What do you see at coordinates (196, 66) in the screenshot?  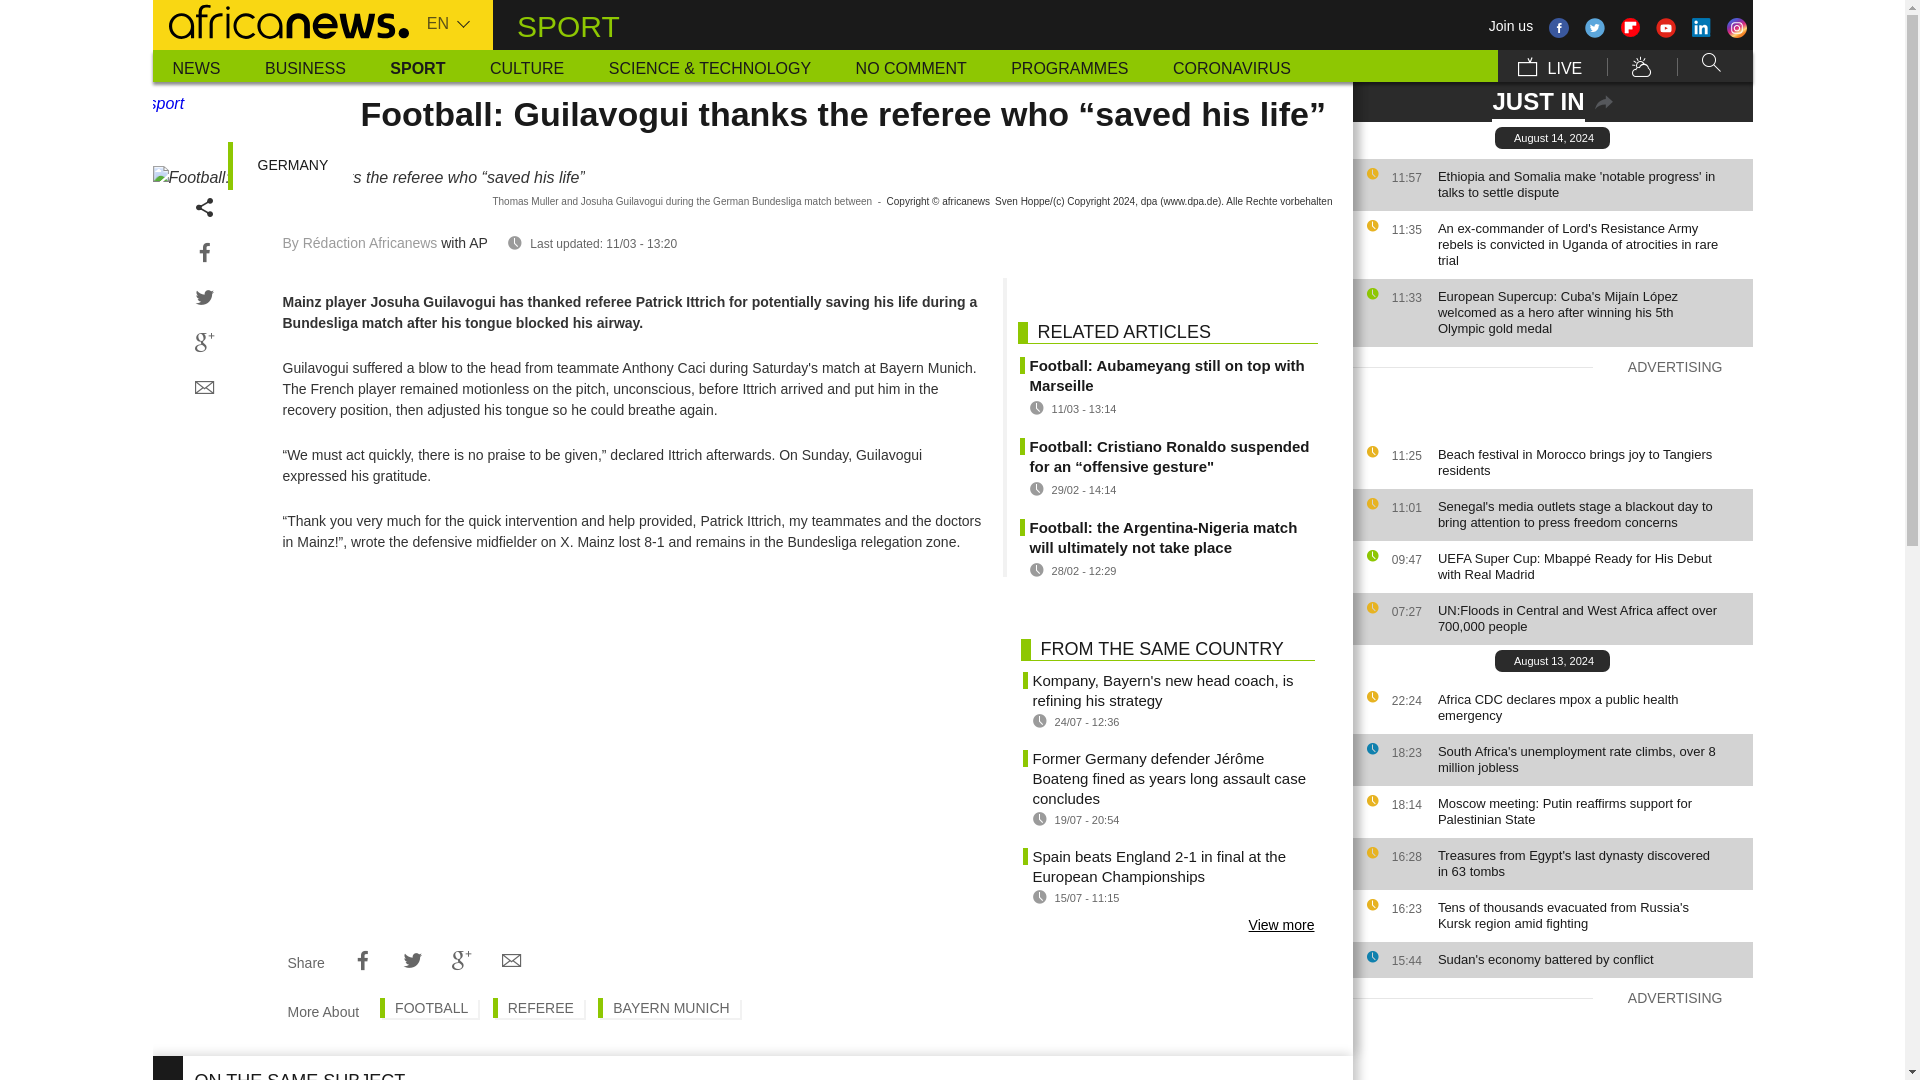 I see `News` at bounding box center [196, 66].